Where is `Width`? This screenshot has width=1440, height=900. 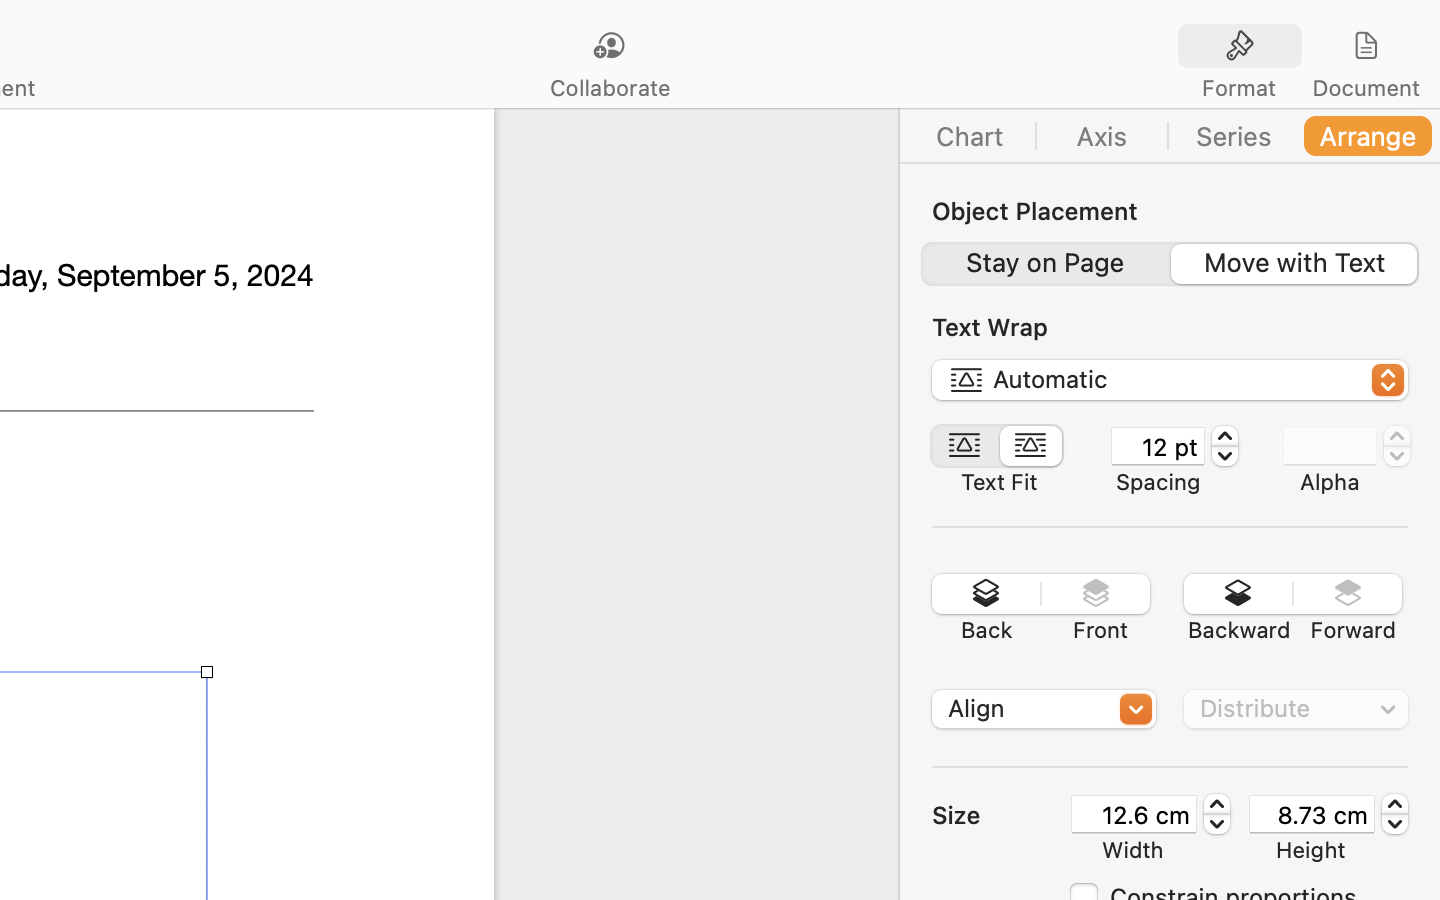 Width is located at coordinates (1133, 850).